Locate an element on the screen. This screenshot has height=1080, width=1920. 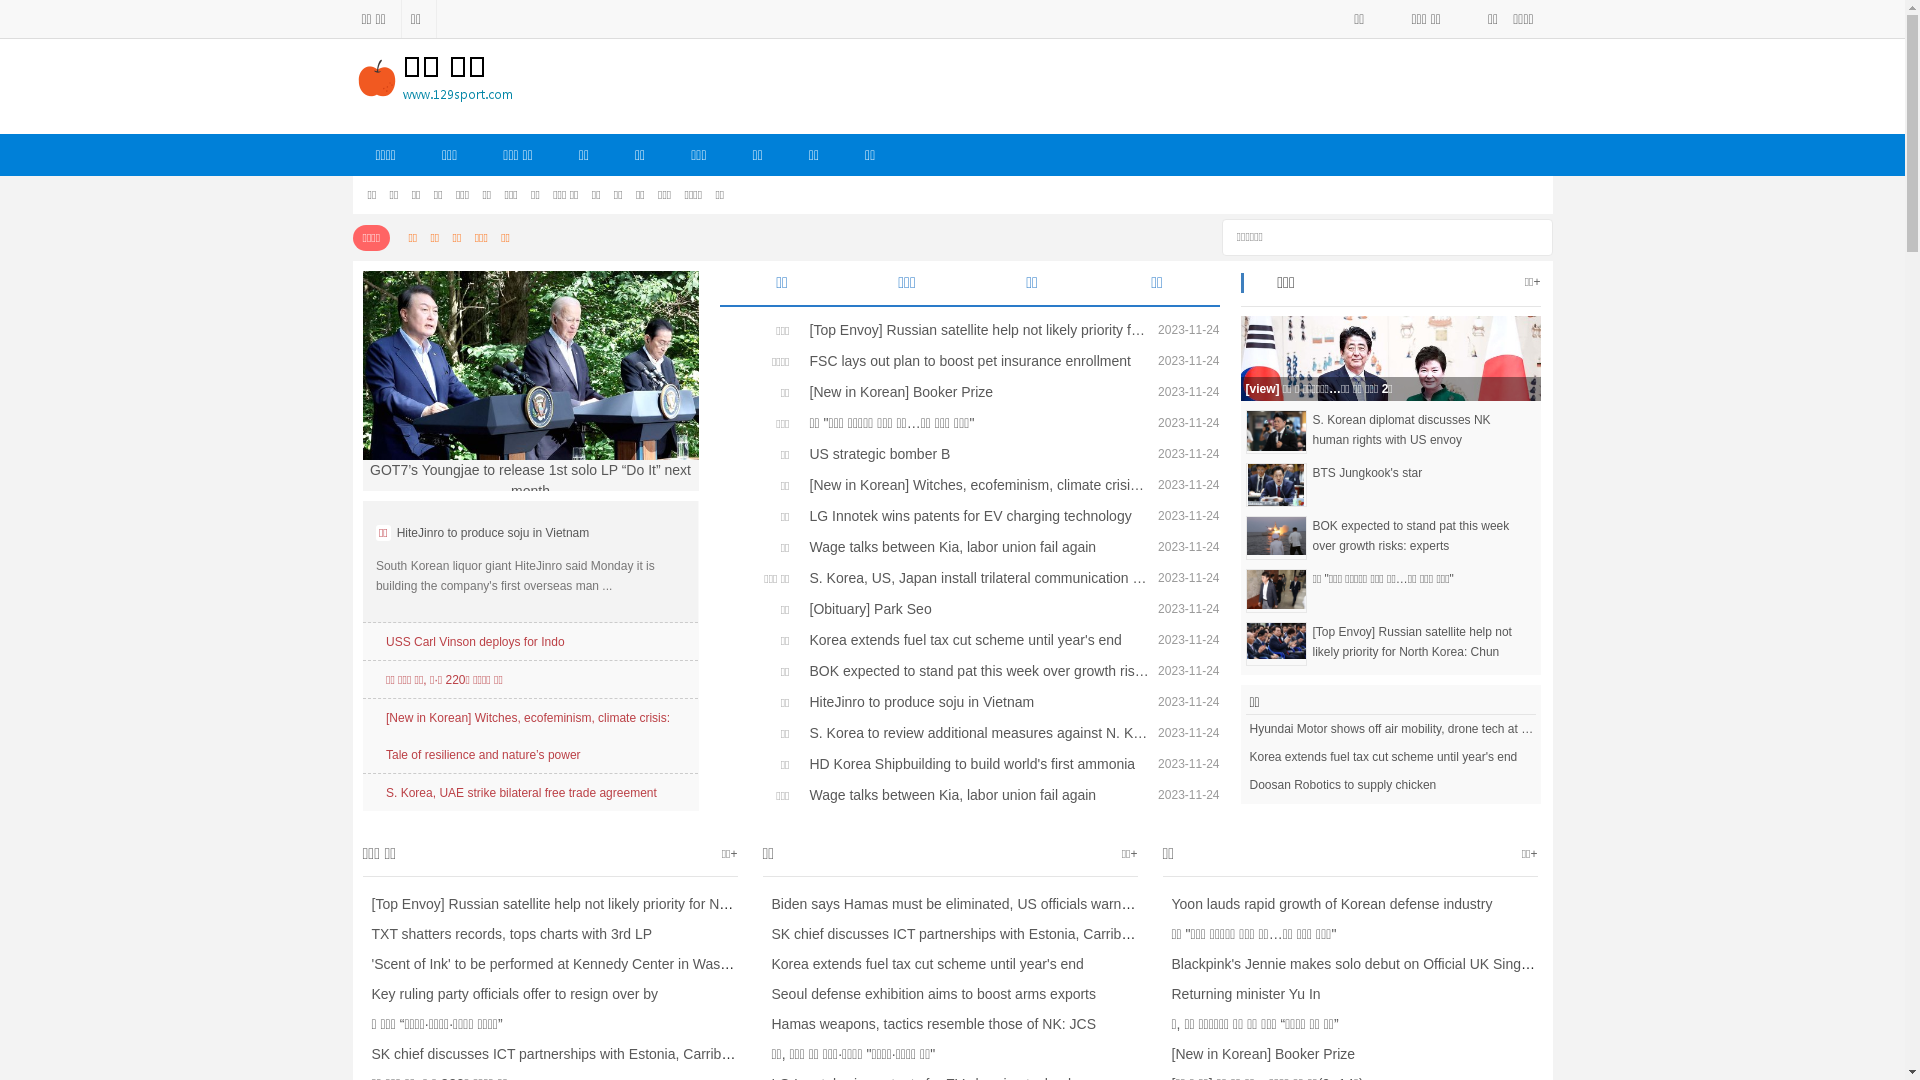
  is located at coordinates (1530, 234).